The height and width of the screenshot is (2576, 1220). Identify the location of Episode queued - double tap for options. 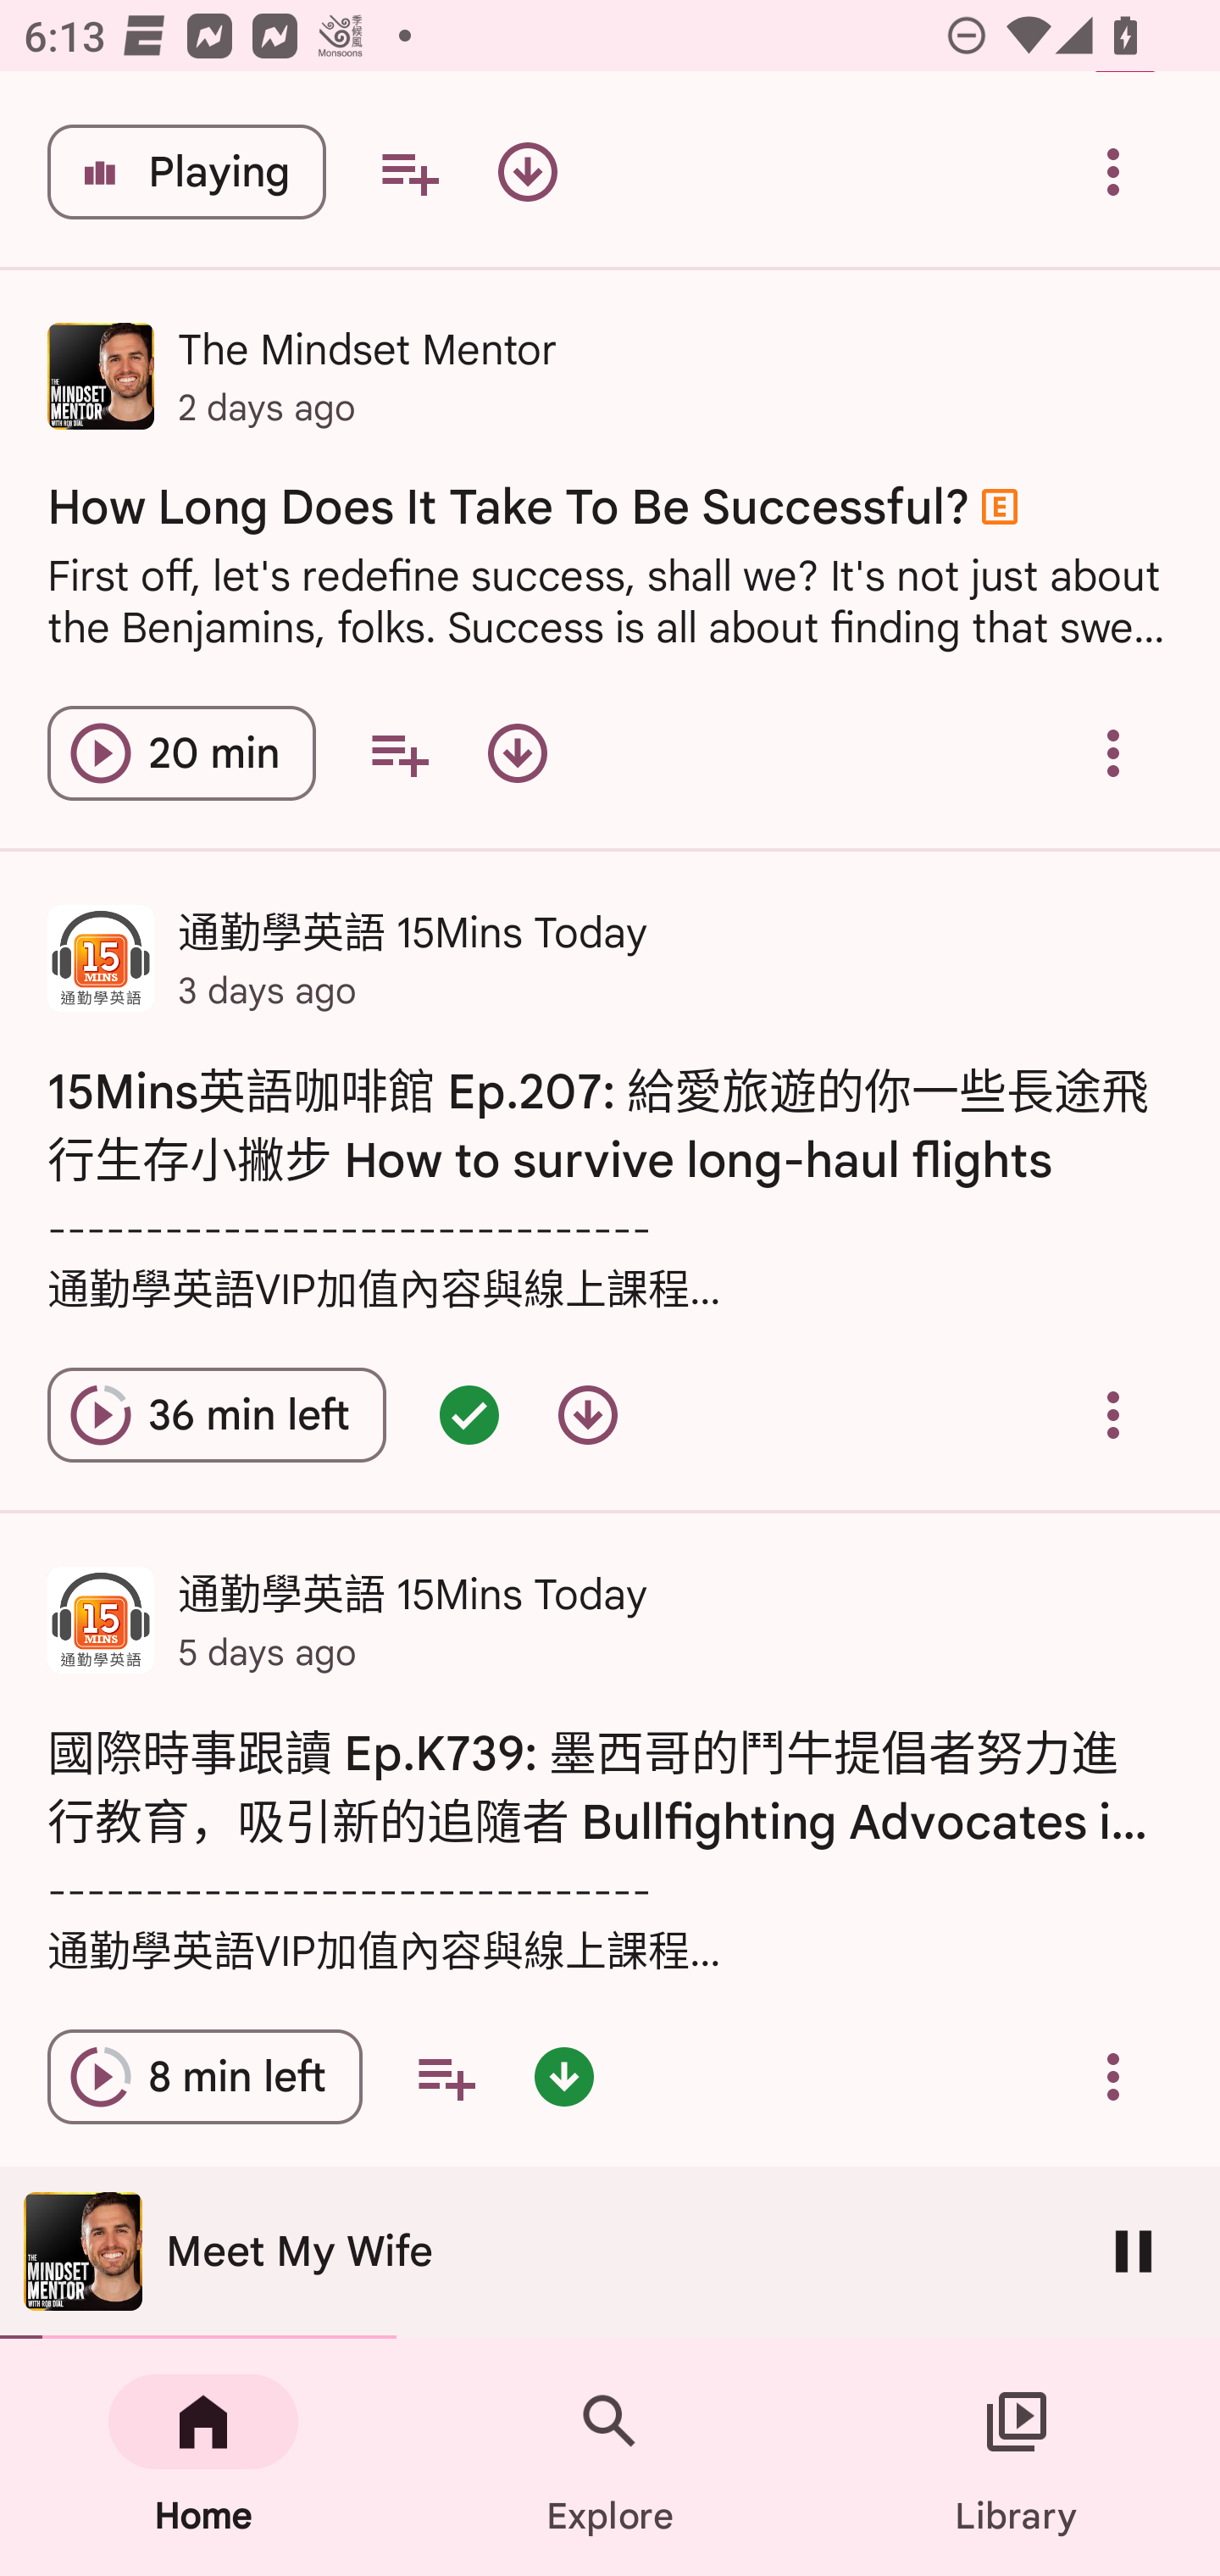
(469, 1415).